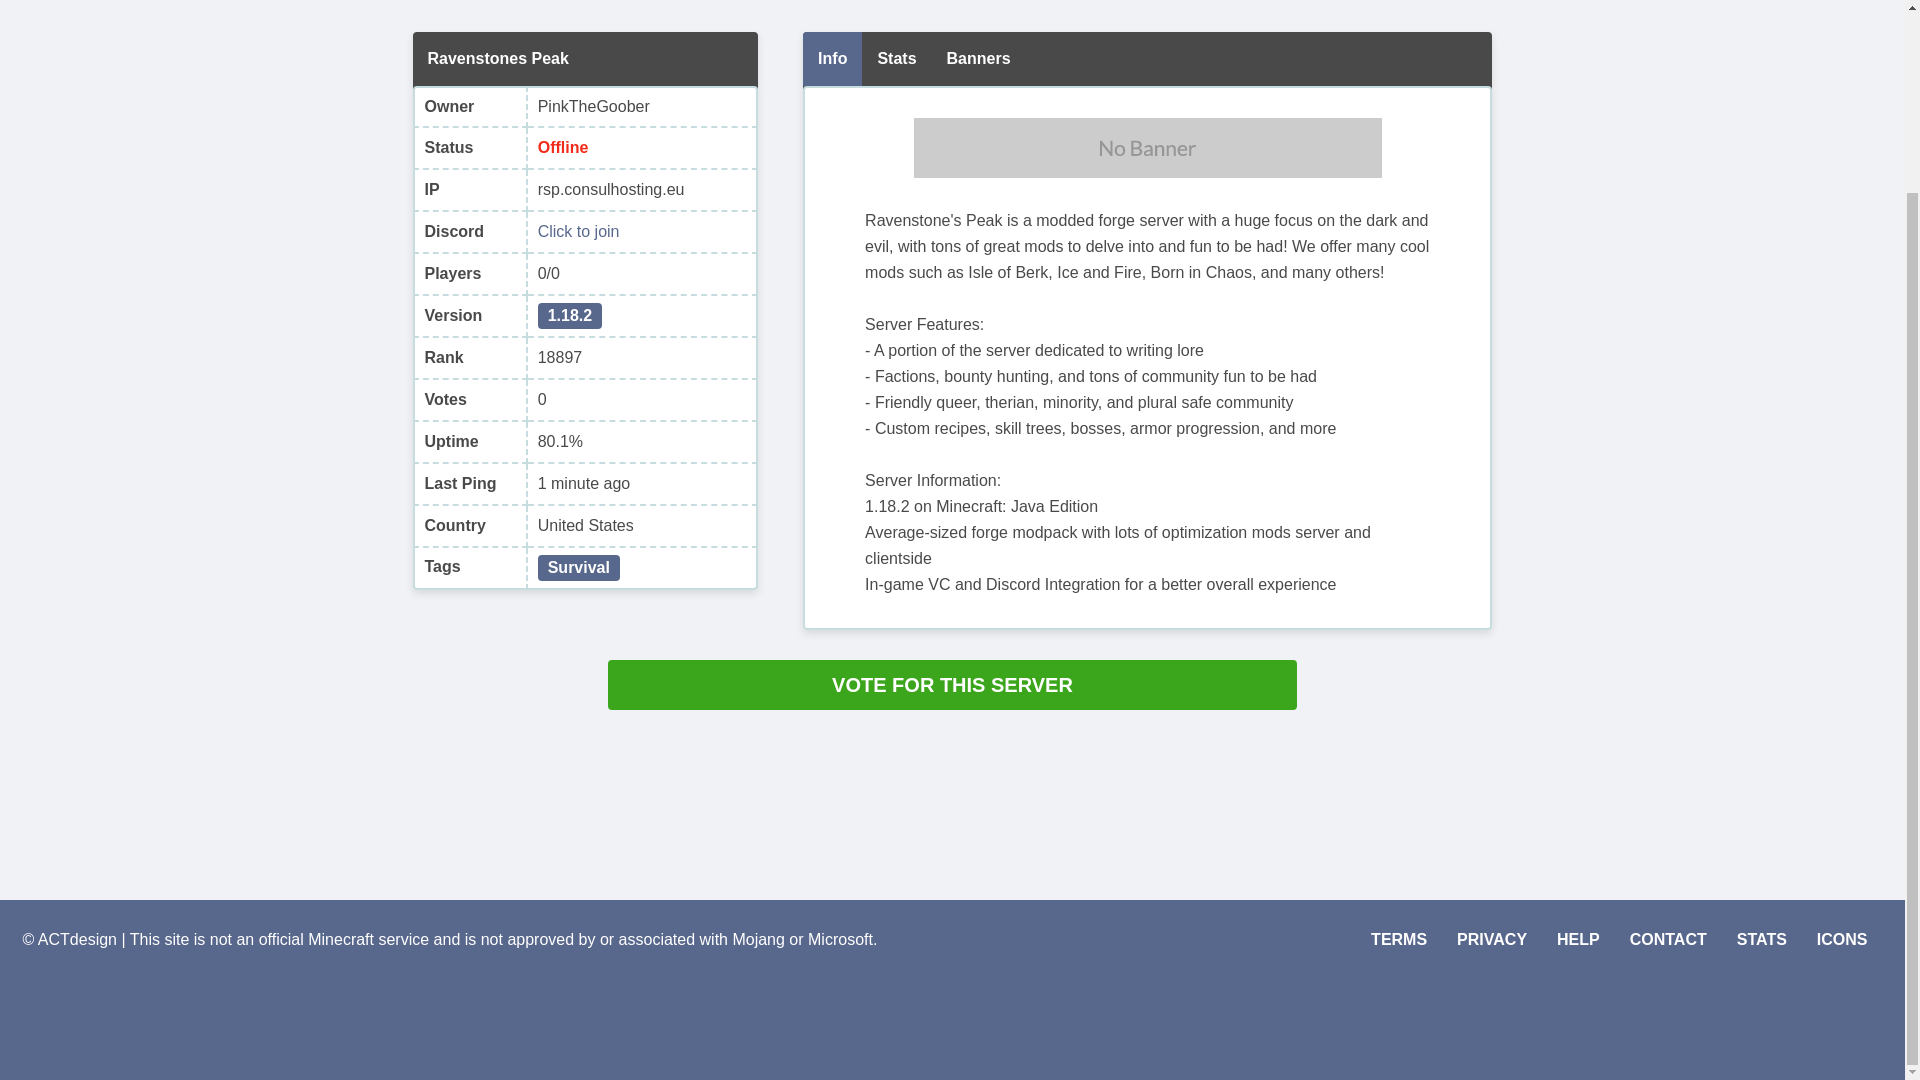  Describe the element at coordinates (1491, 939) in the screenshot. I see `PRIVACY` at that location.